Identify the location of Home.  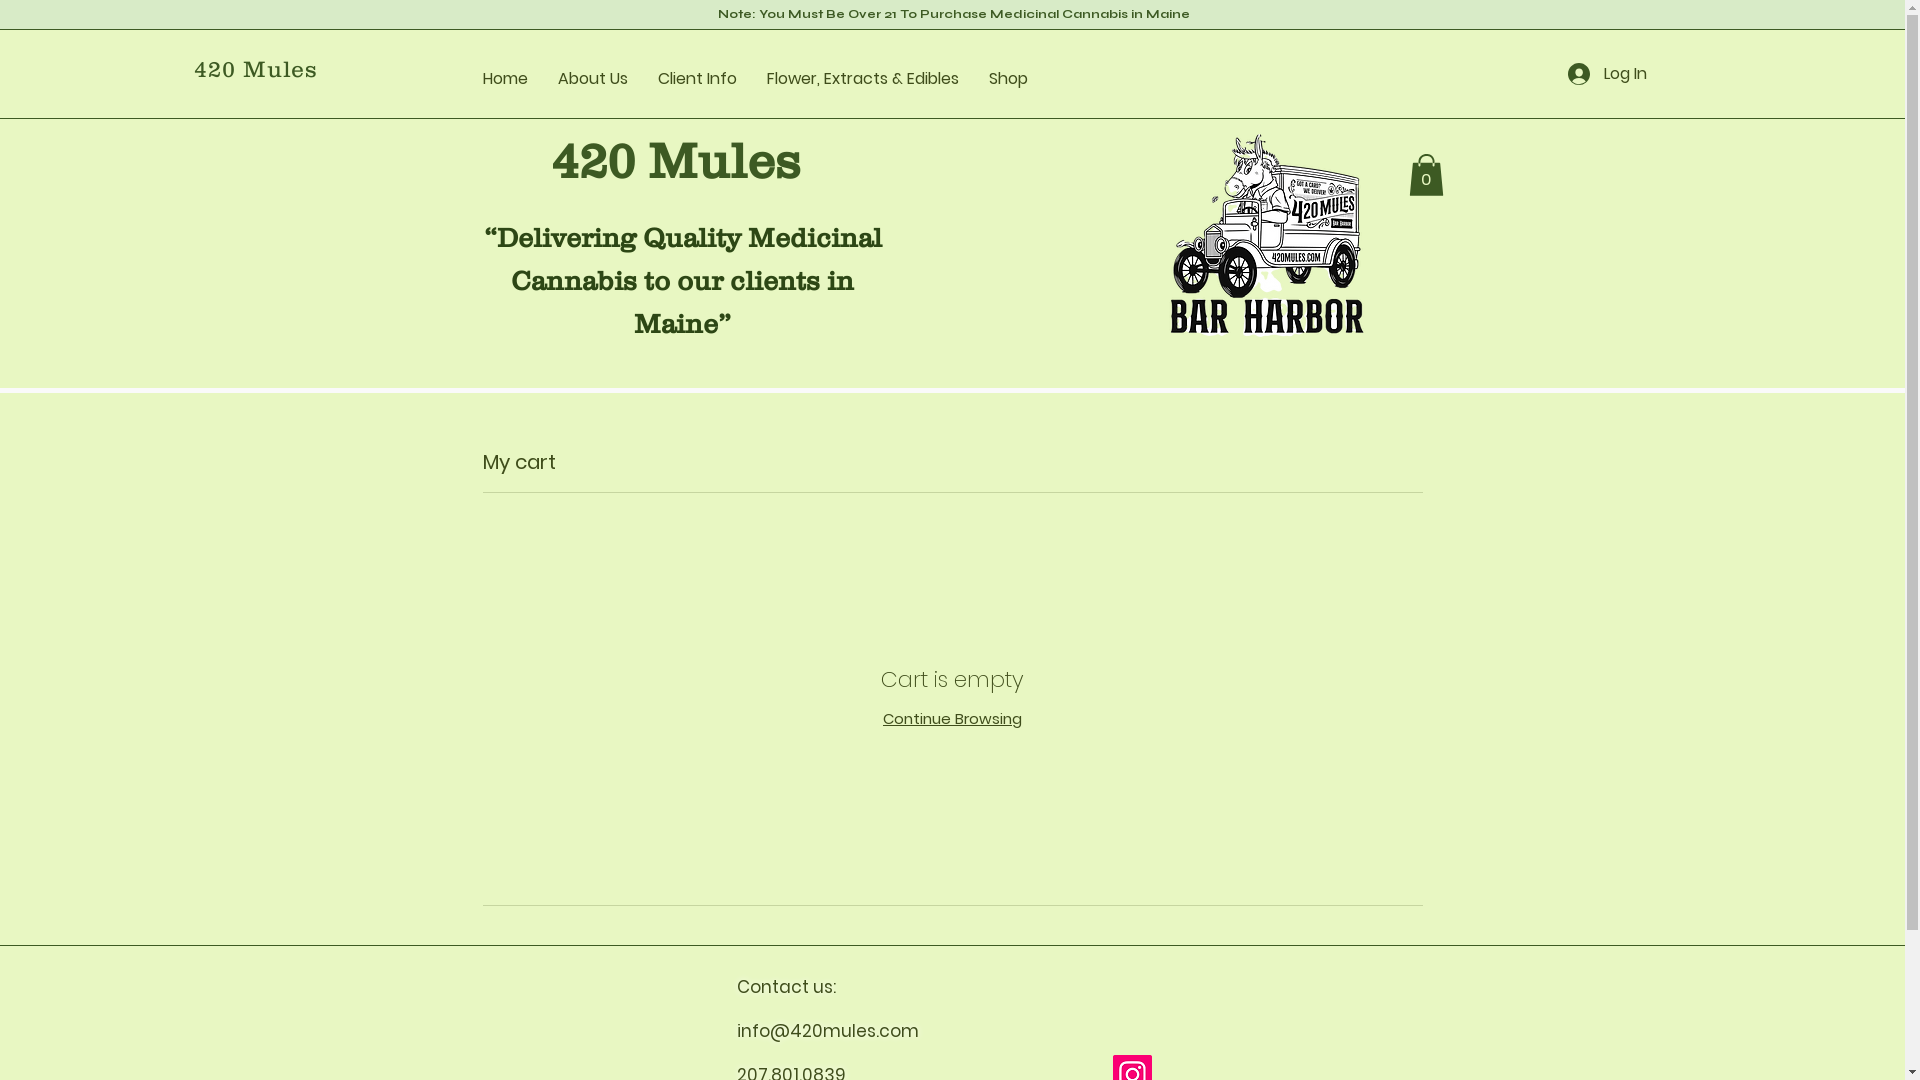
(506, 79).